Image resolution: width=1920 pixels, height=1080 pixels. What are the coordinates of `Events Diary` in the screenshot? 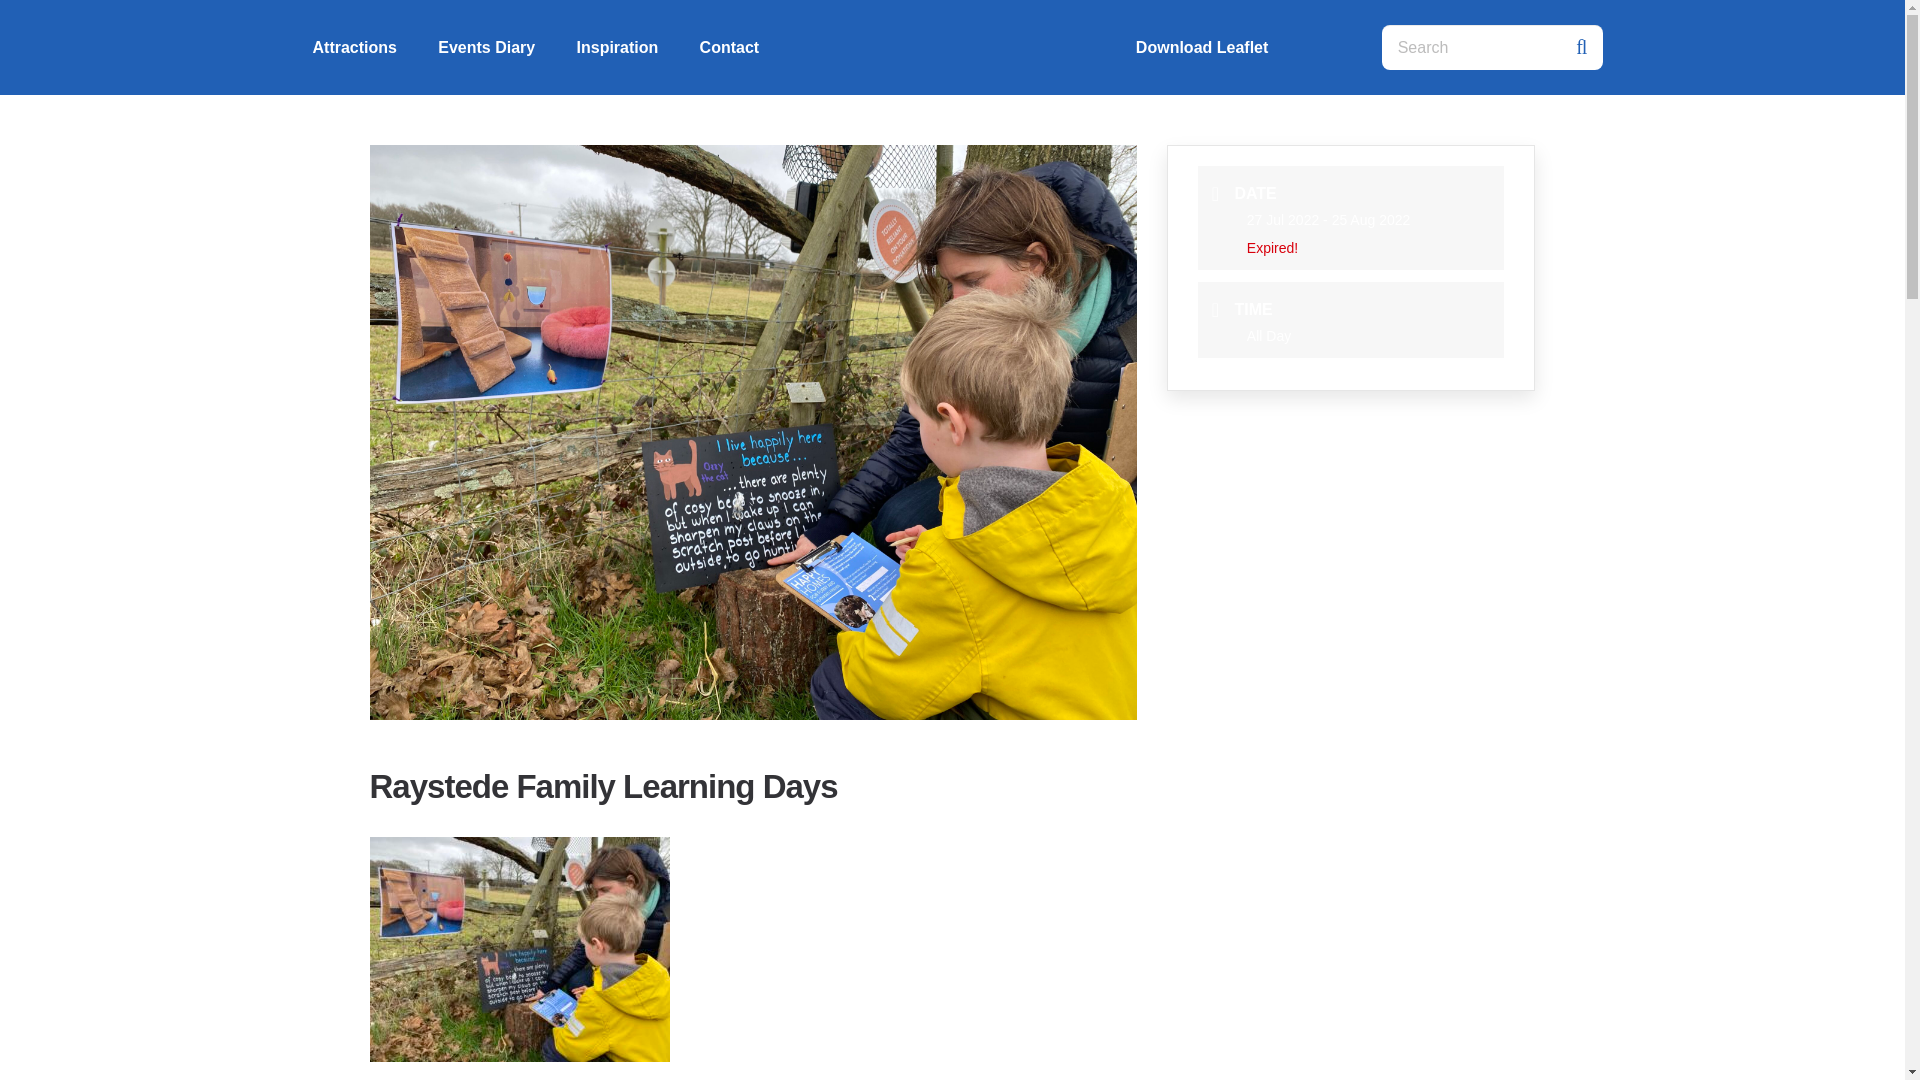 It's located at (486, 46).